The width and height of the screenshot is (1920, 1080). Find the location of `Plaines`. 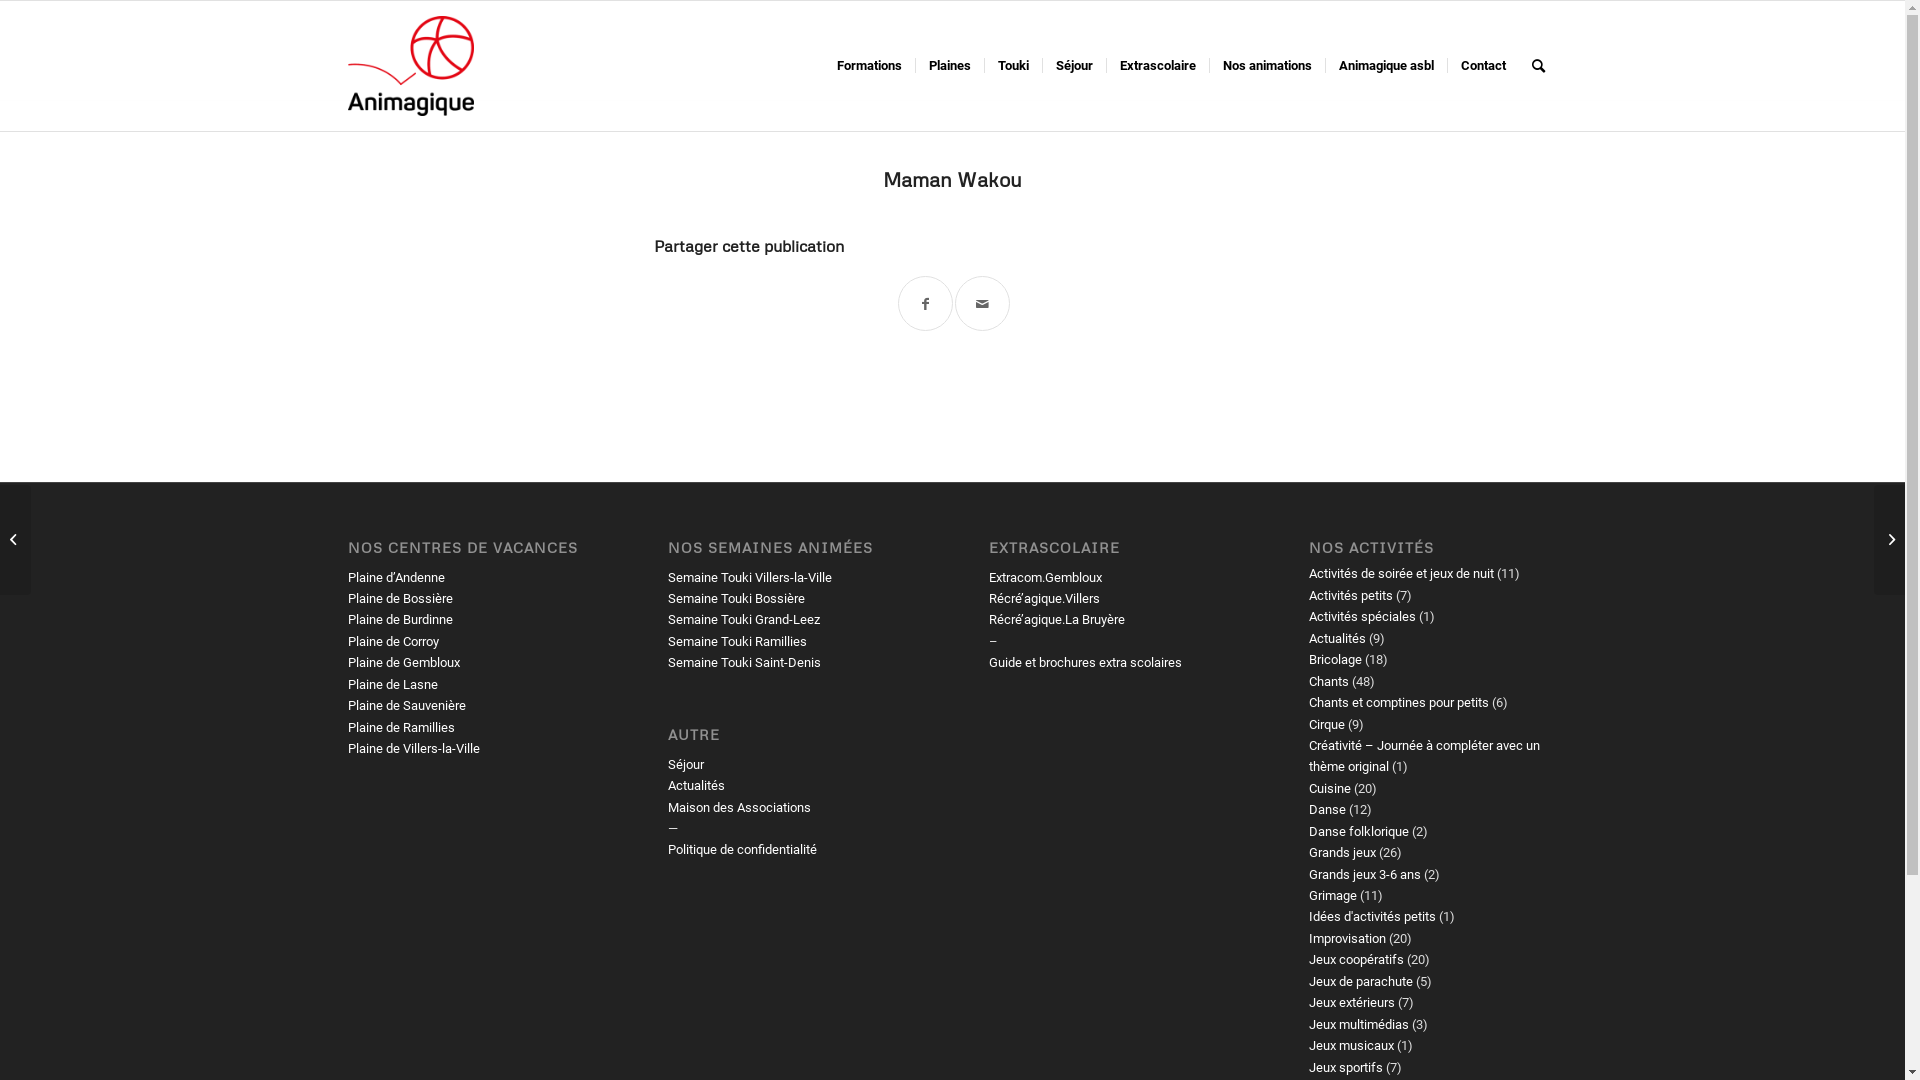

Plaines is located at coordinates (948, 66).